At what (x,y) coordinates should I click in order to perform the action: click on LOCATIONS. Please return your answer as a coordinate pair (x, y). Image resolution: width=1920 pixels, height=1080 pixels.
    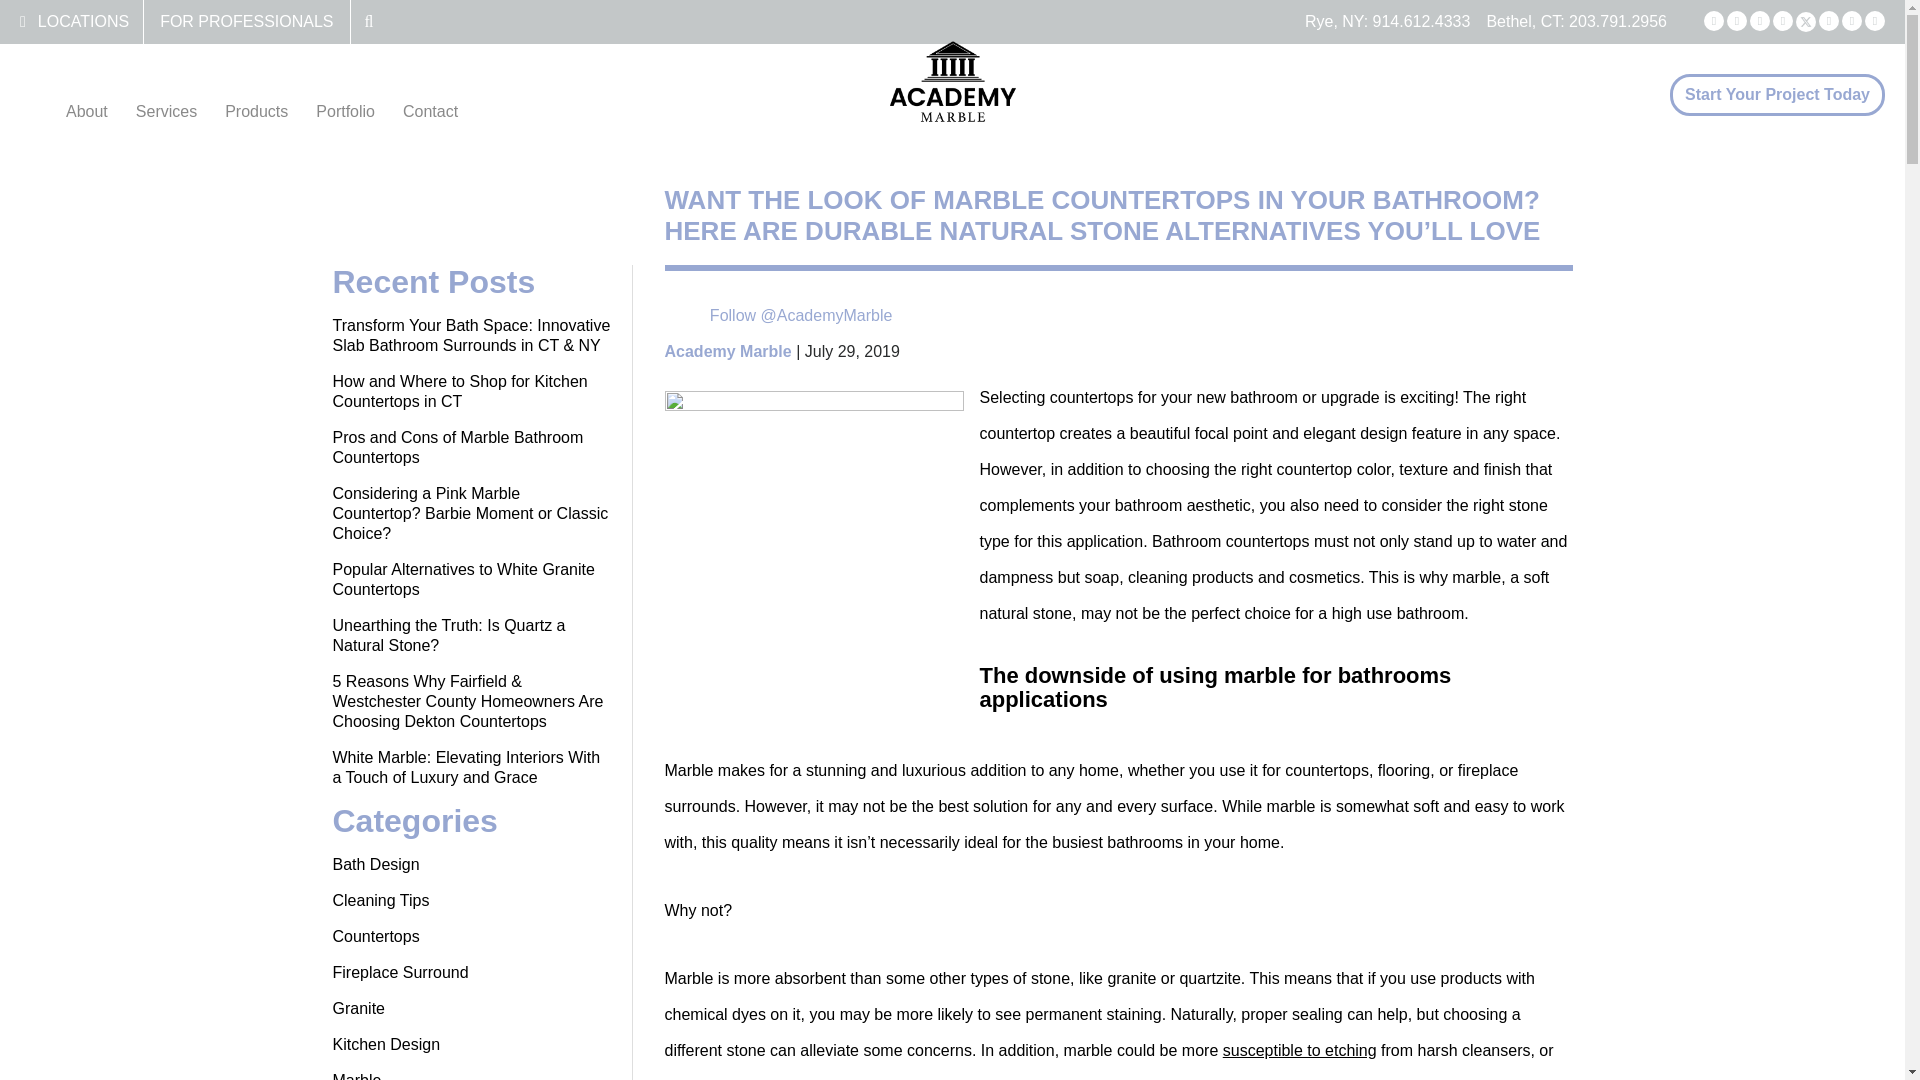
    Looking at the image, I should click on (83, 21).